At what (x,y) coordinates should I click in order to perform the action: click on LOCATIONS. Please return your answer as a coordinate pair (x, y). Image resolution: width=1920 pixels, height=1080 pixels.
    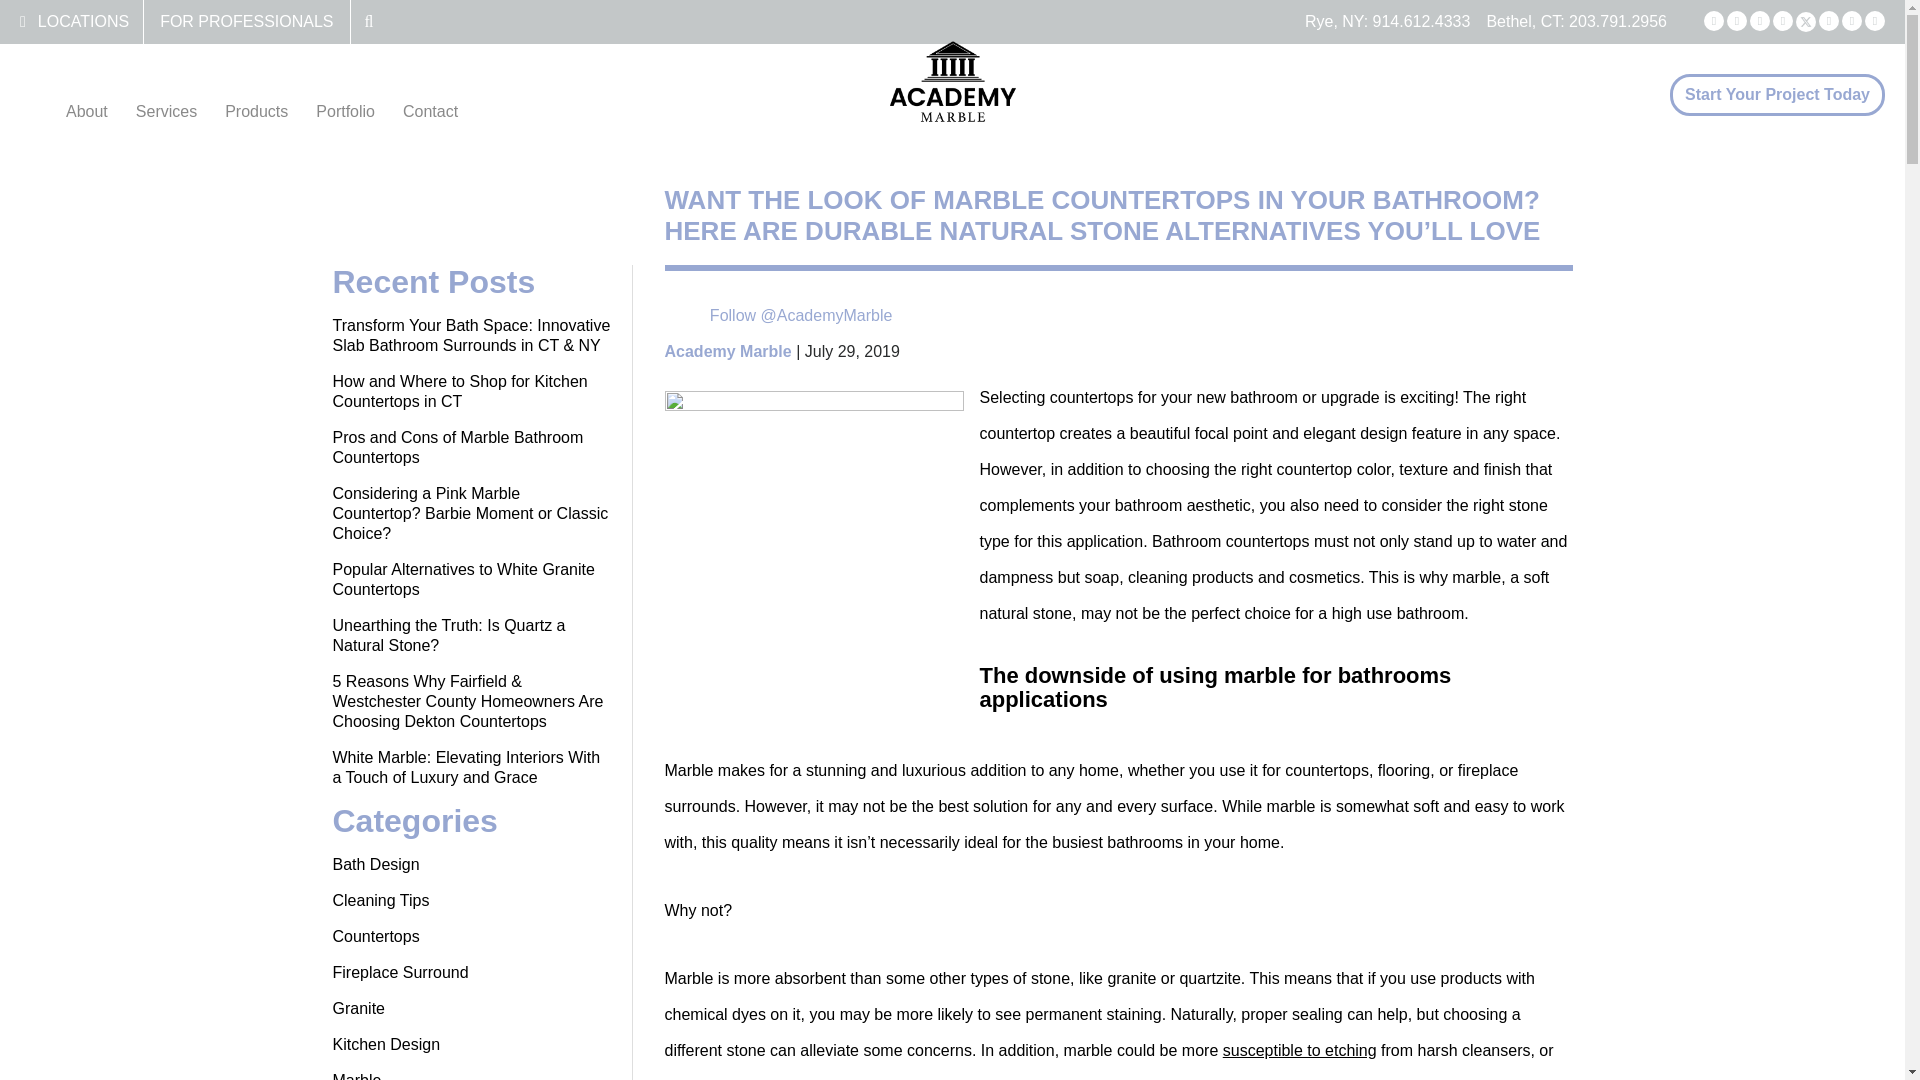
    Looking at the image, I should click on (83, 21).